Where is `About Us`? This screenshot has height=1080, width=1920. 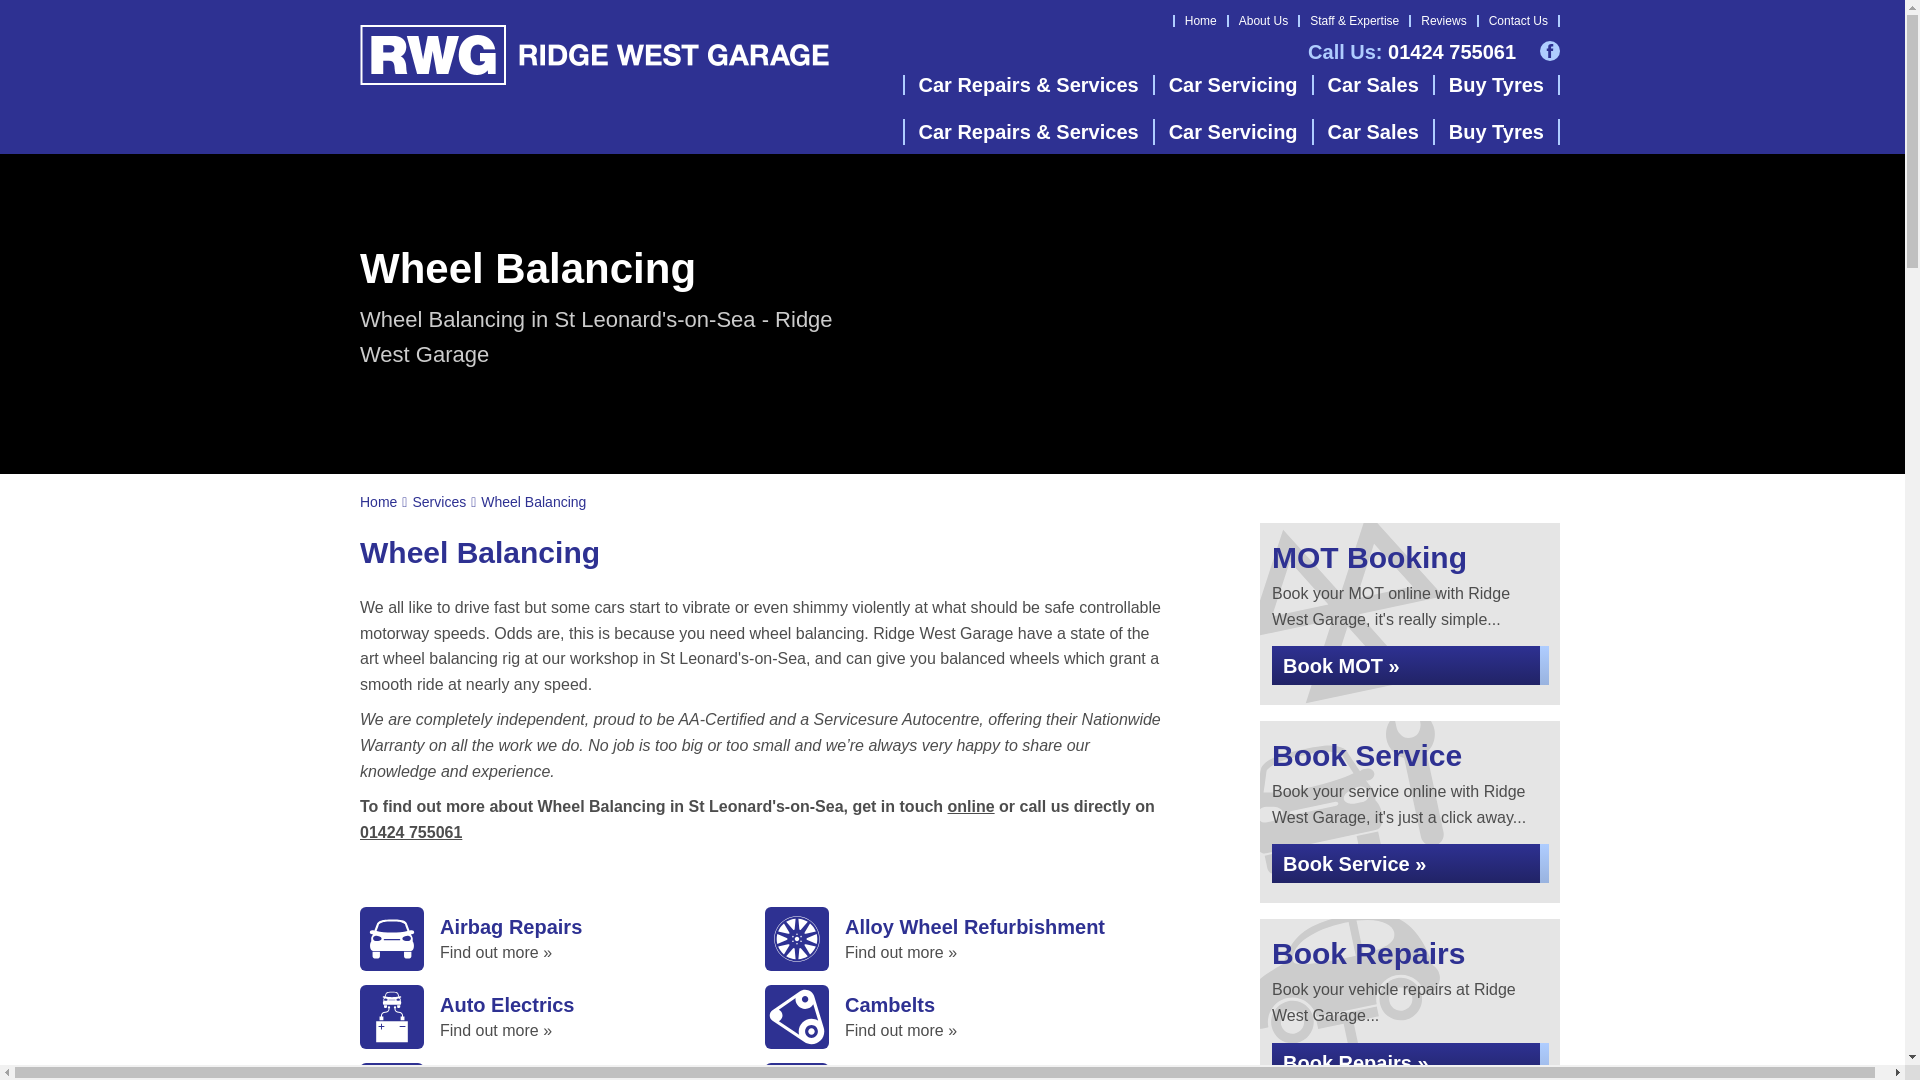
About Us is located at coordinates (1263, 21).